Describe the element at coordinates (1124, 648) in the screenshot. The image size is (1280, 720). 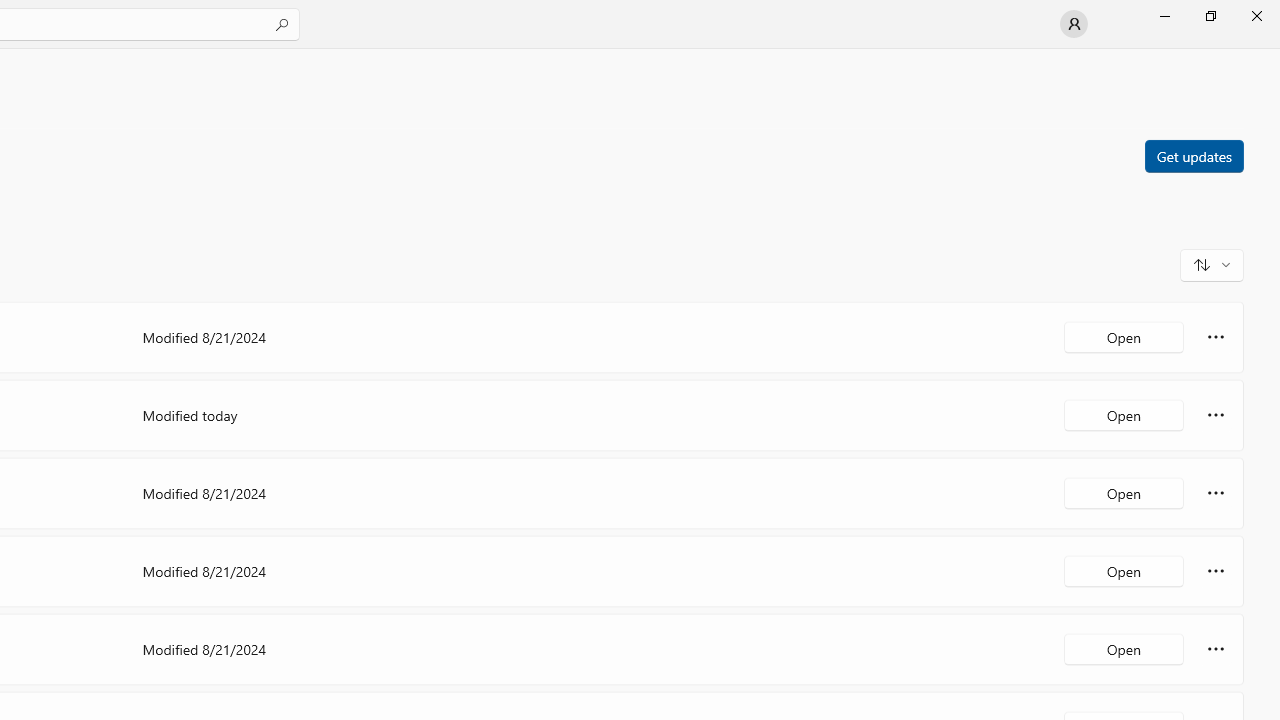
I see `Open` at that location.